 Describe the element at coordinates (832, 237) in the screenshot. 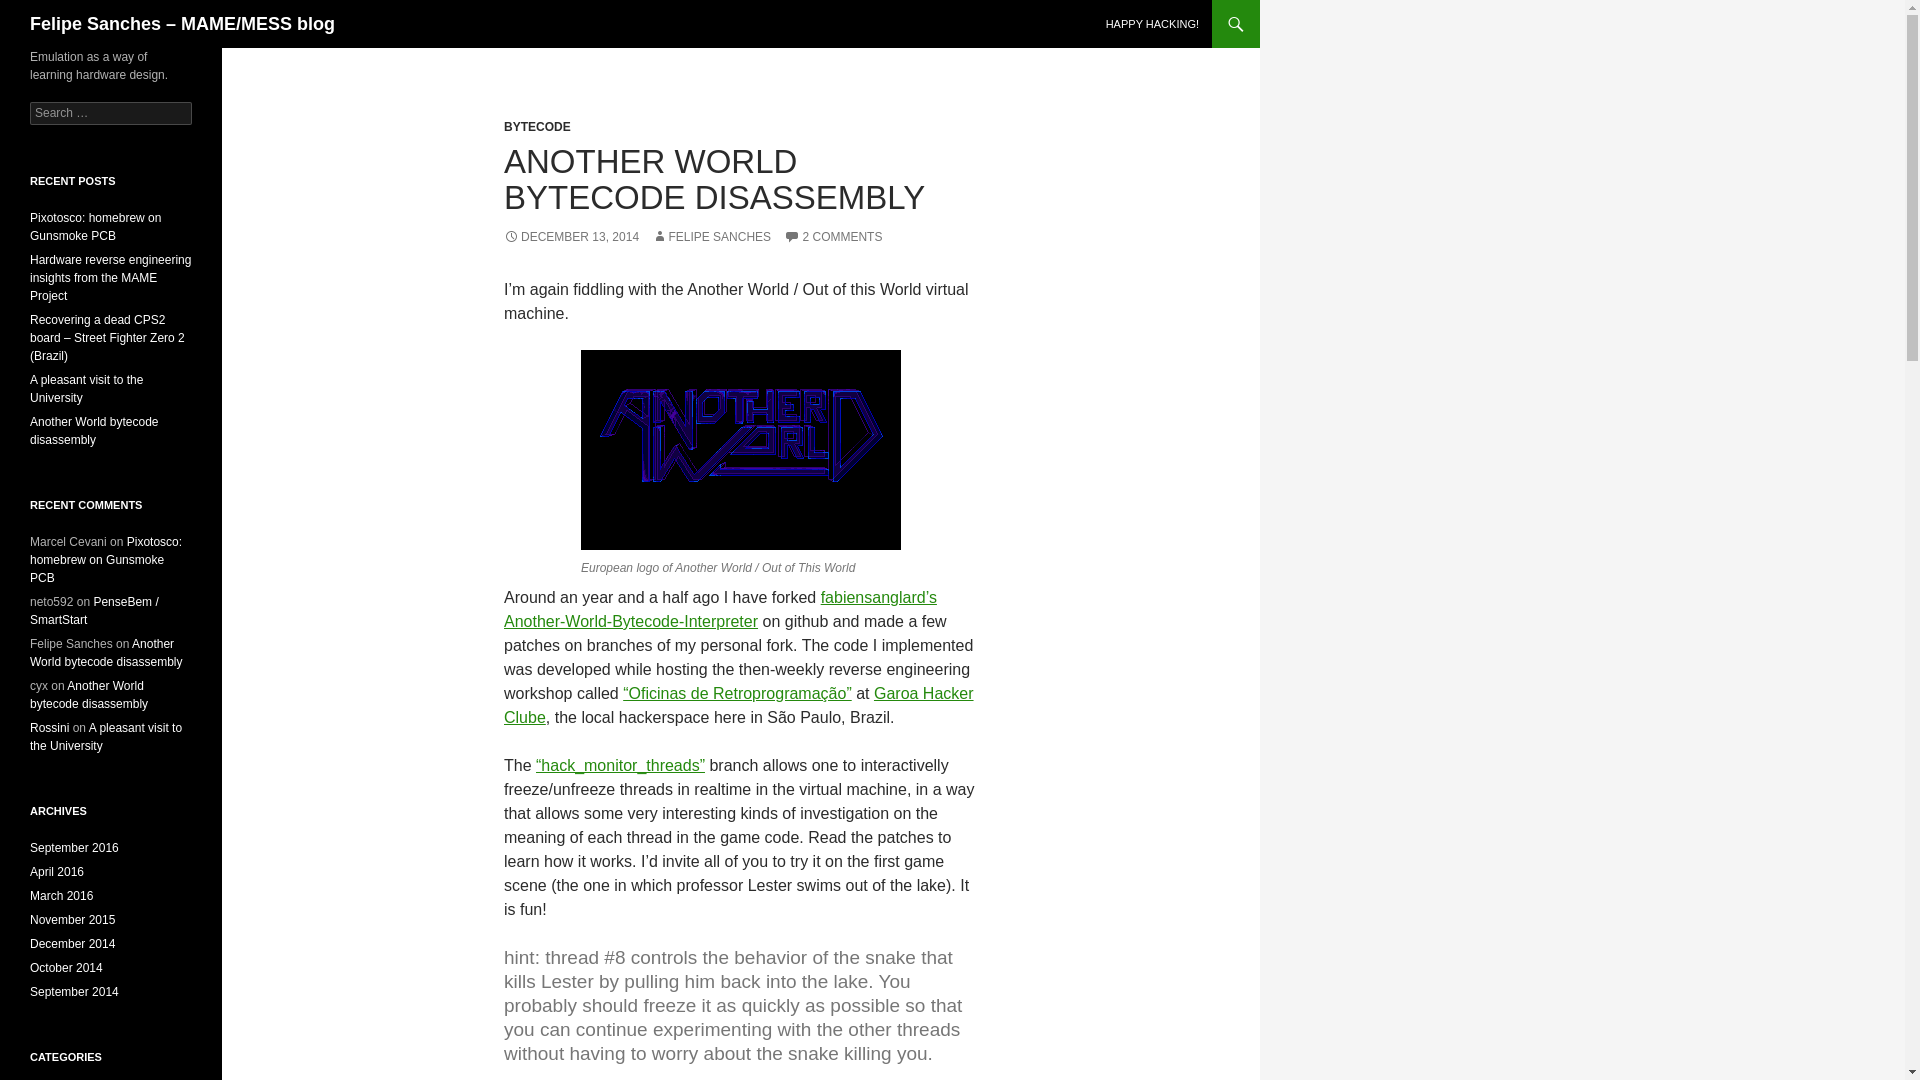

I see `2 COMMENTS` at that location.